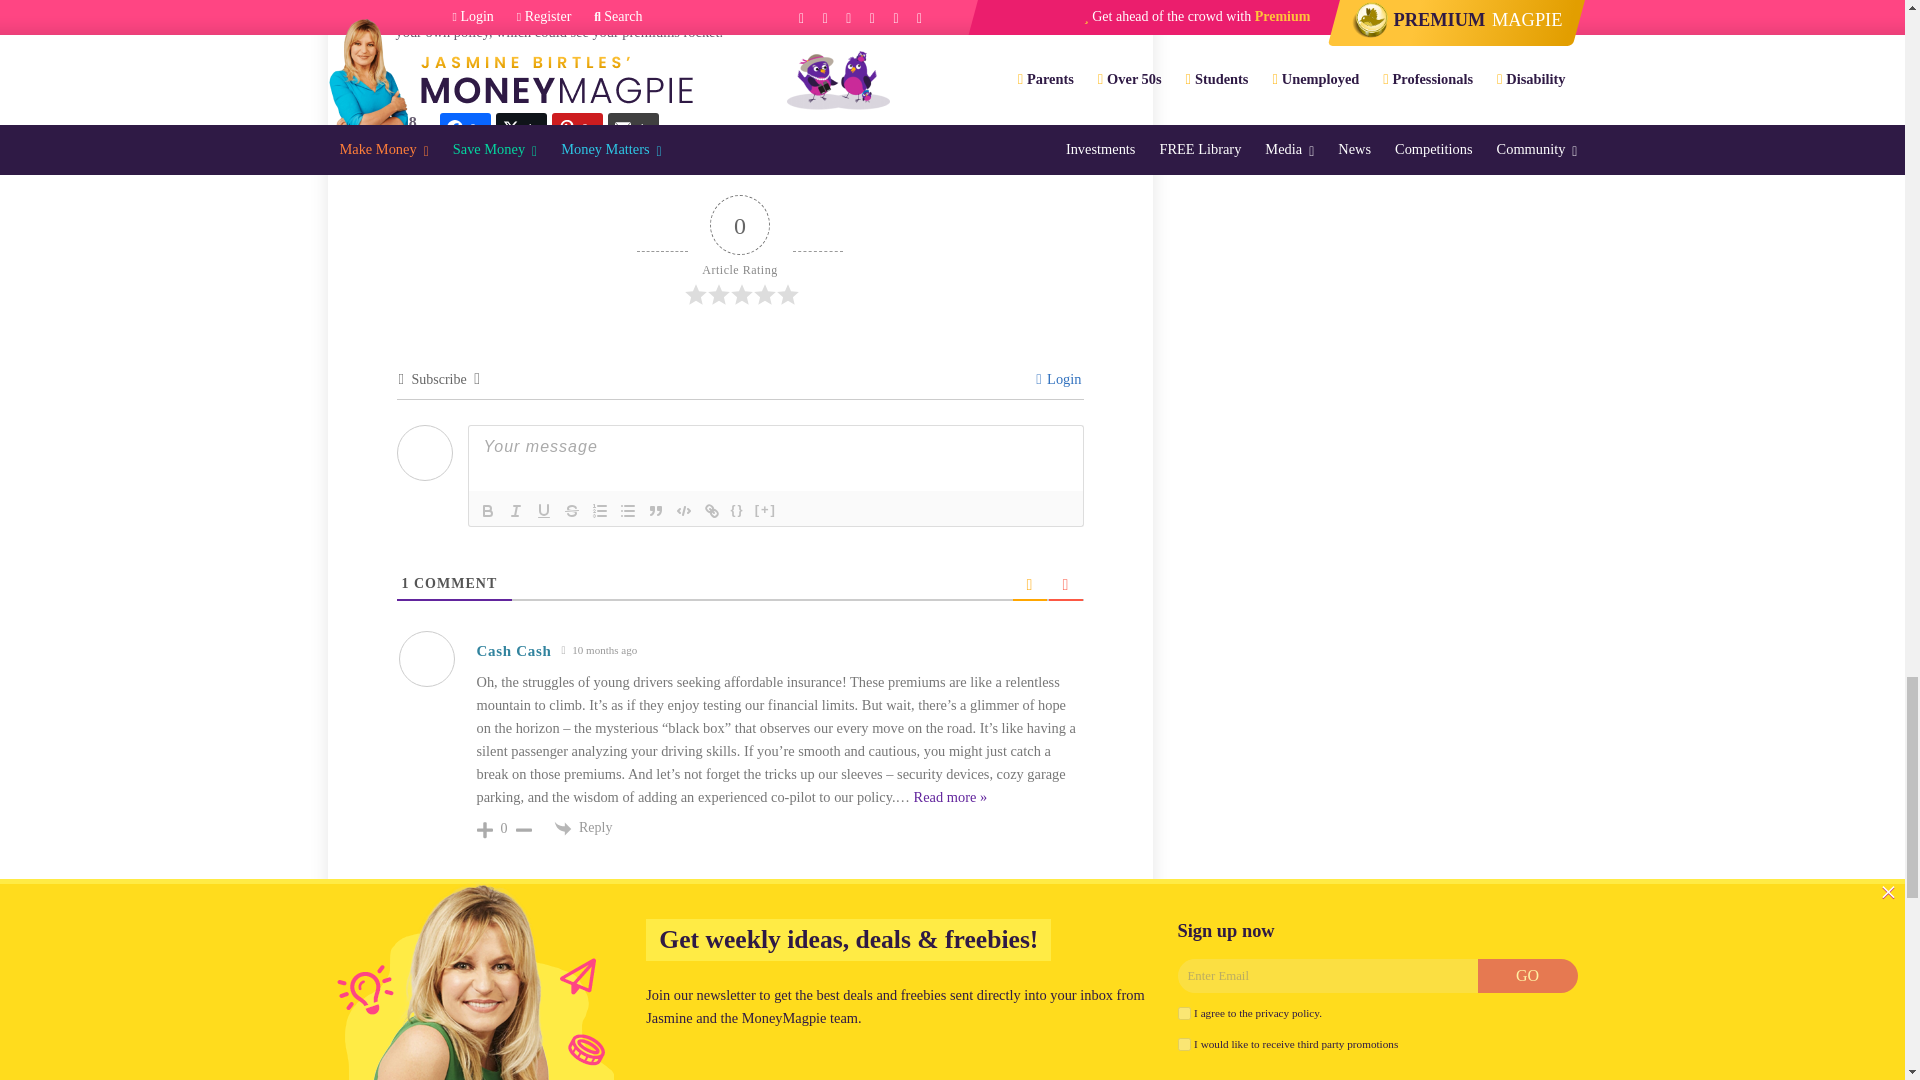 Image resolution: width=1920 pixels, height=1080 pixels. Describe the element at coordinates (488, 510) in the screenshot. I see `Bold` at that location.